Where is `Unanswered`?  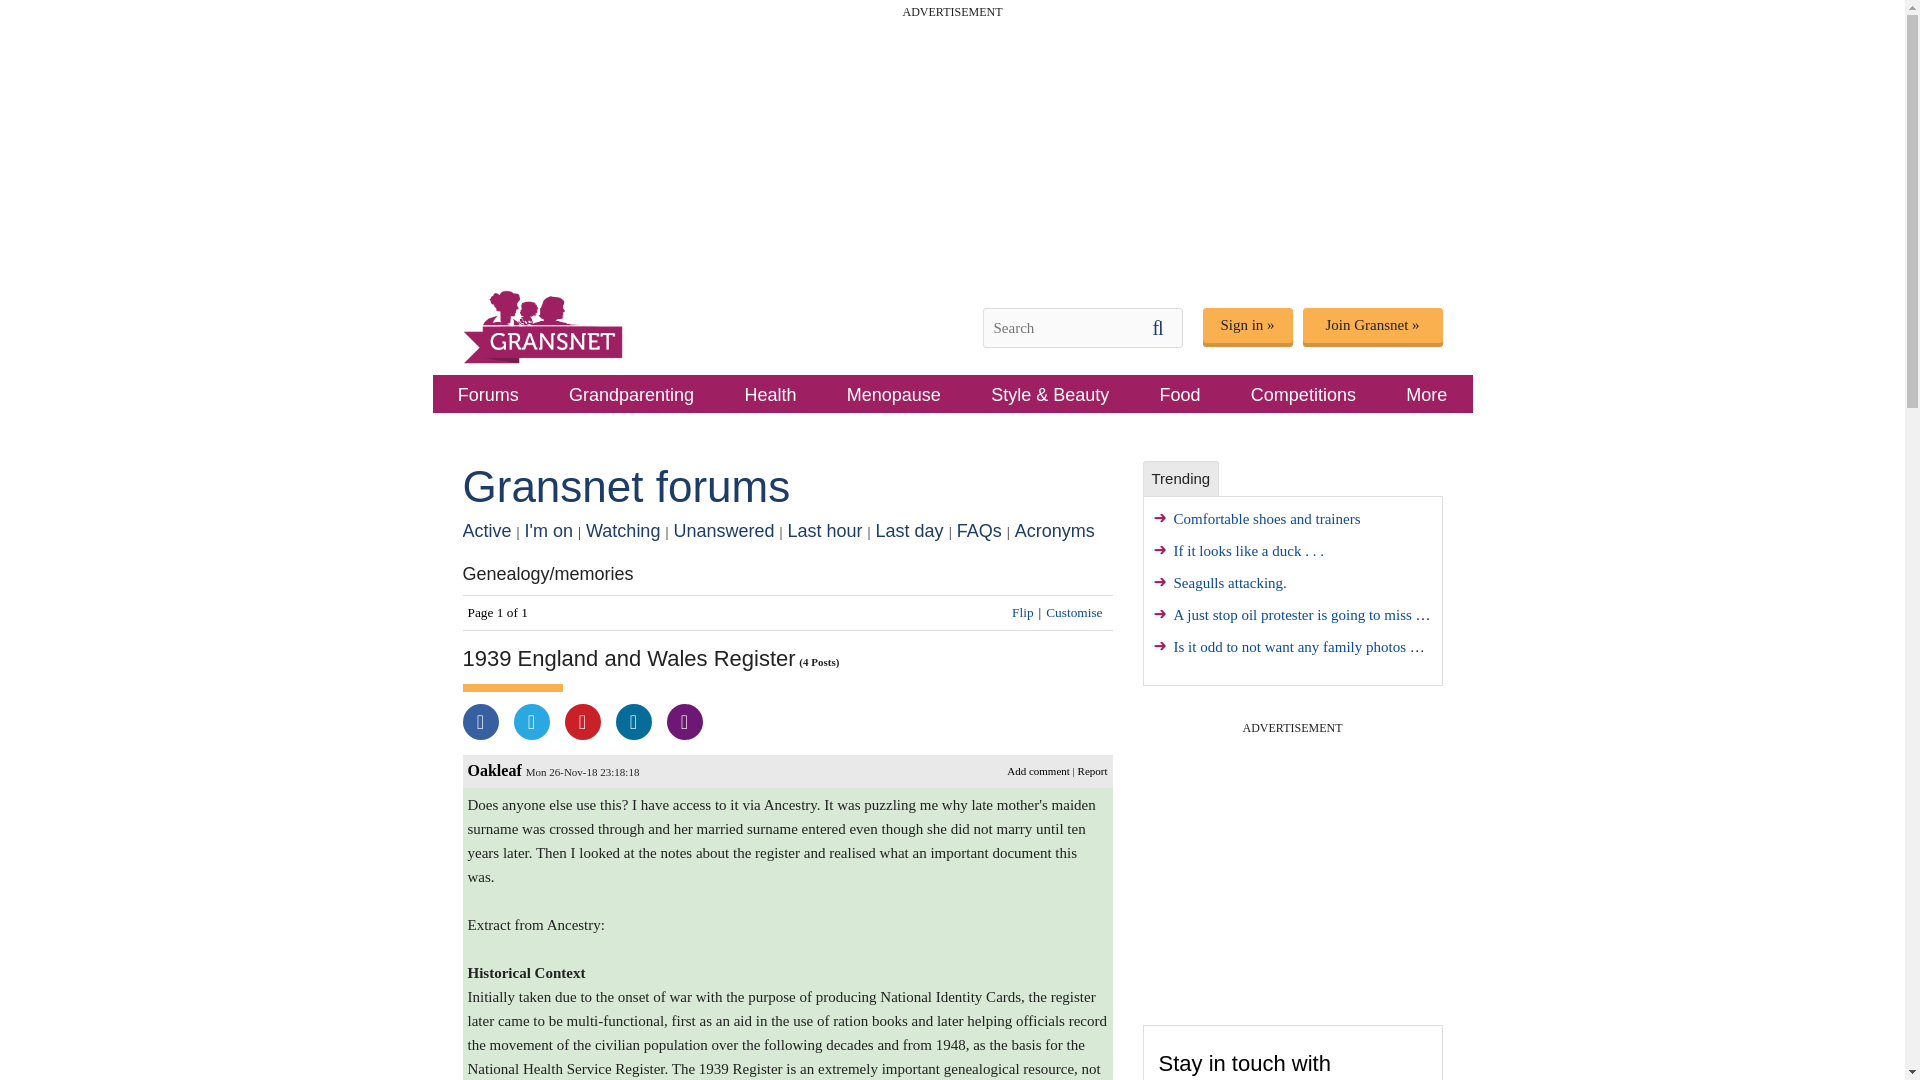
Unanswered is located at coordinates (723, 530).